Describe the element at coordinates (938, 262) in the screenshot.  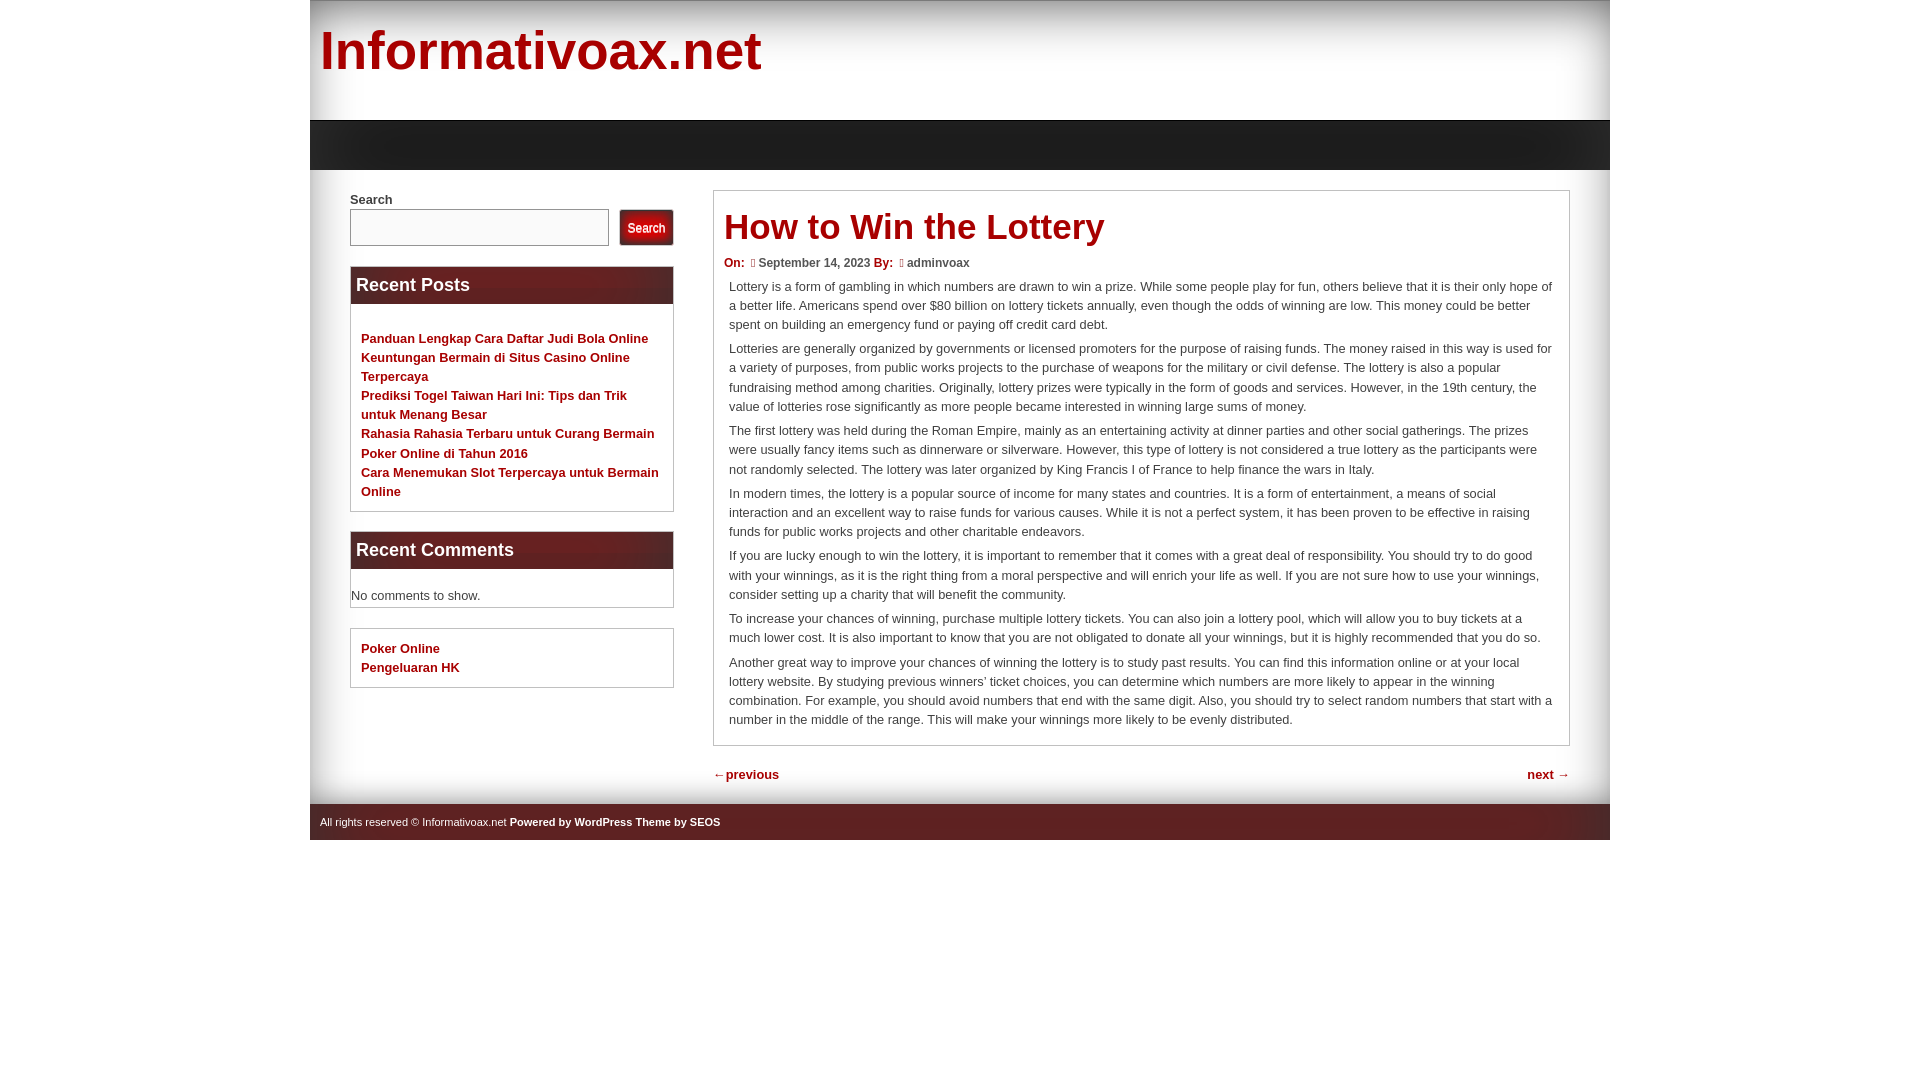
I see `adminvoax` at that location.